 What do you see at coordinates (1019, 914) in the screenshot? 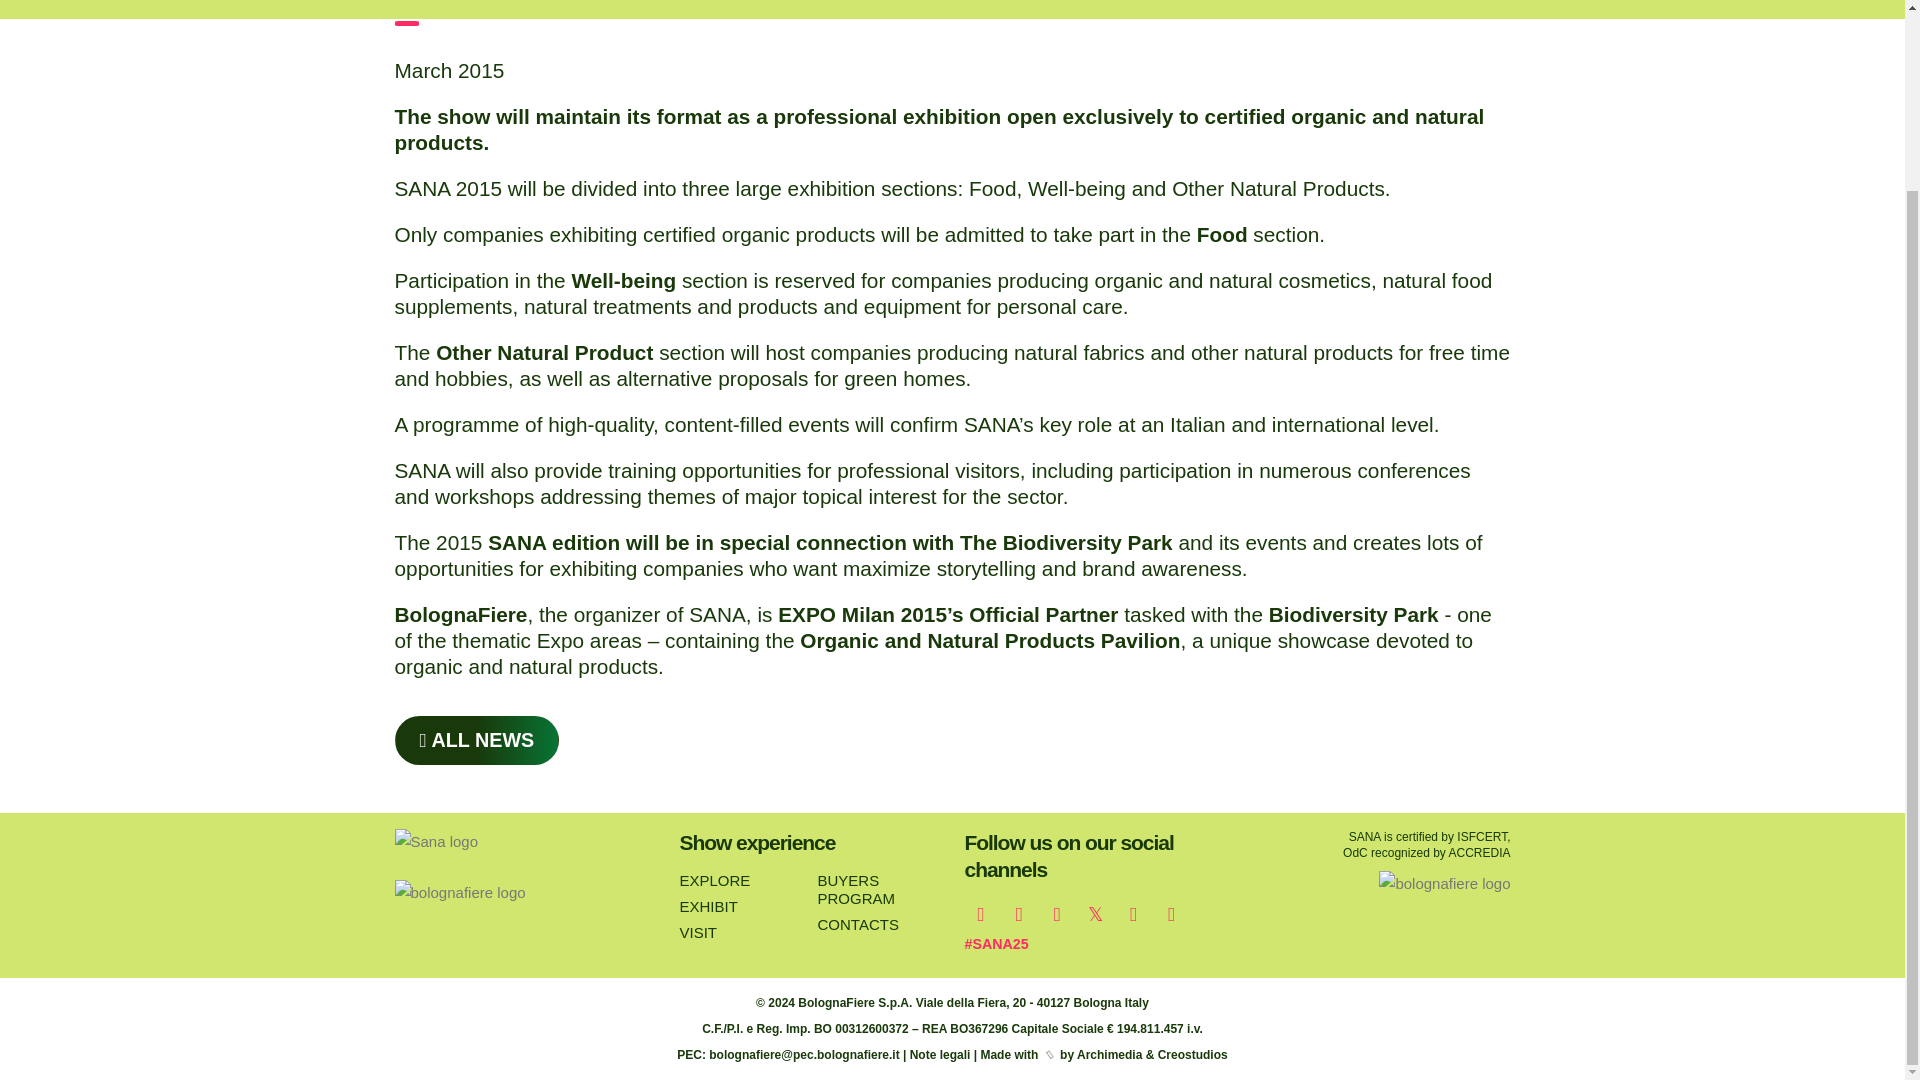
I see `Facebook` at bounding box center [1019, 914].